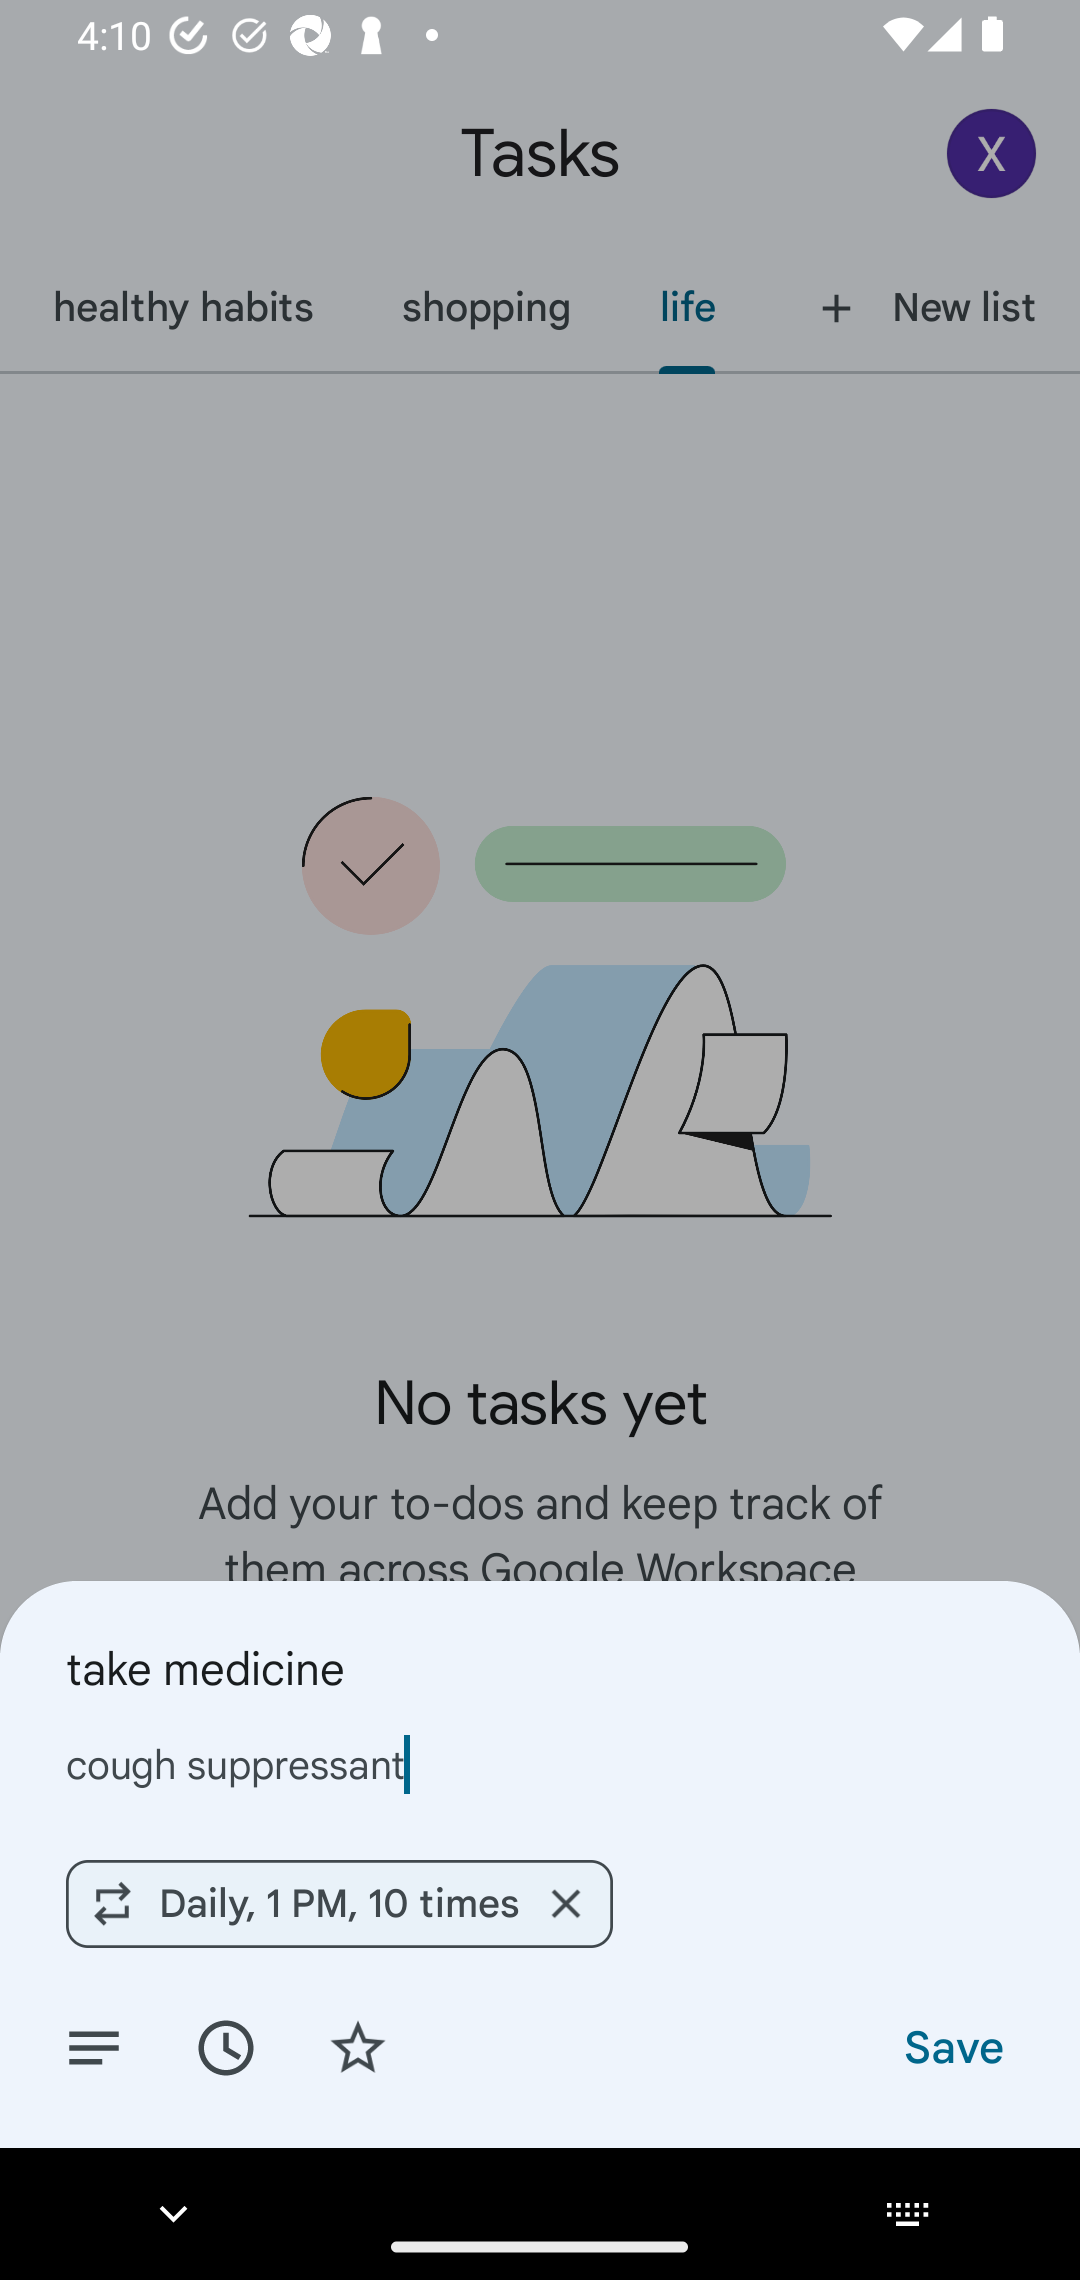  I want to click on Save, so click(952, 2046).